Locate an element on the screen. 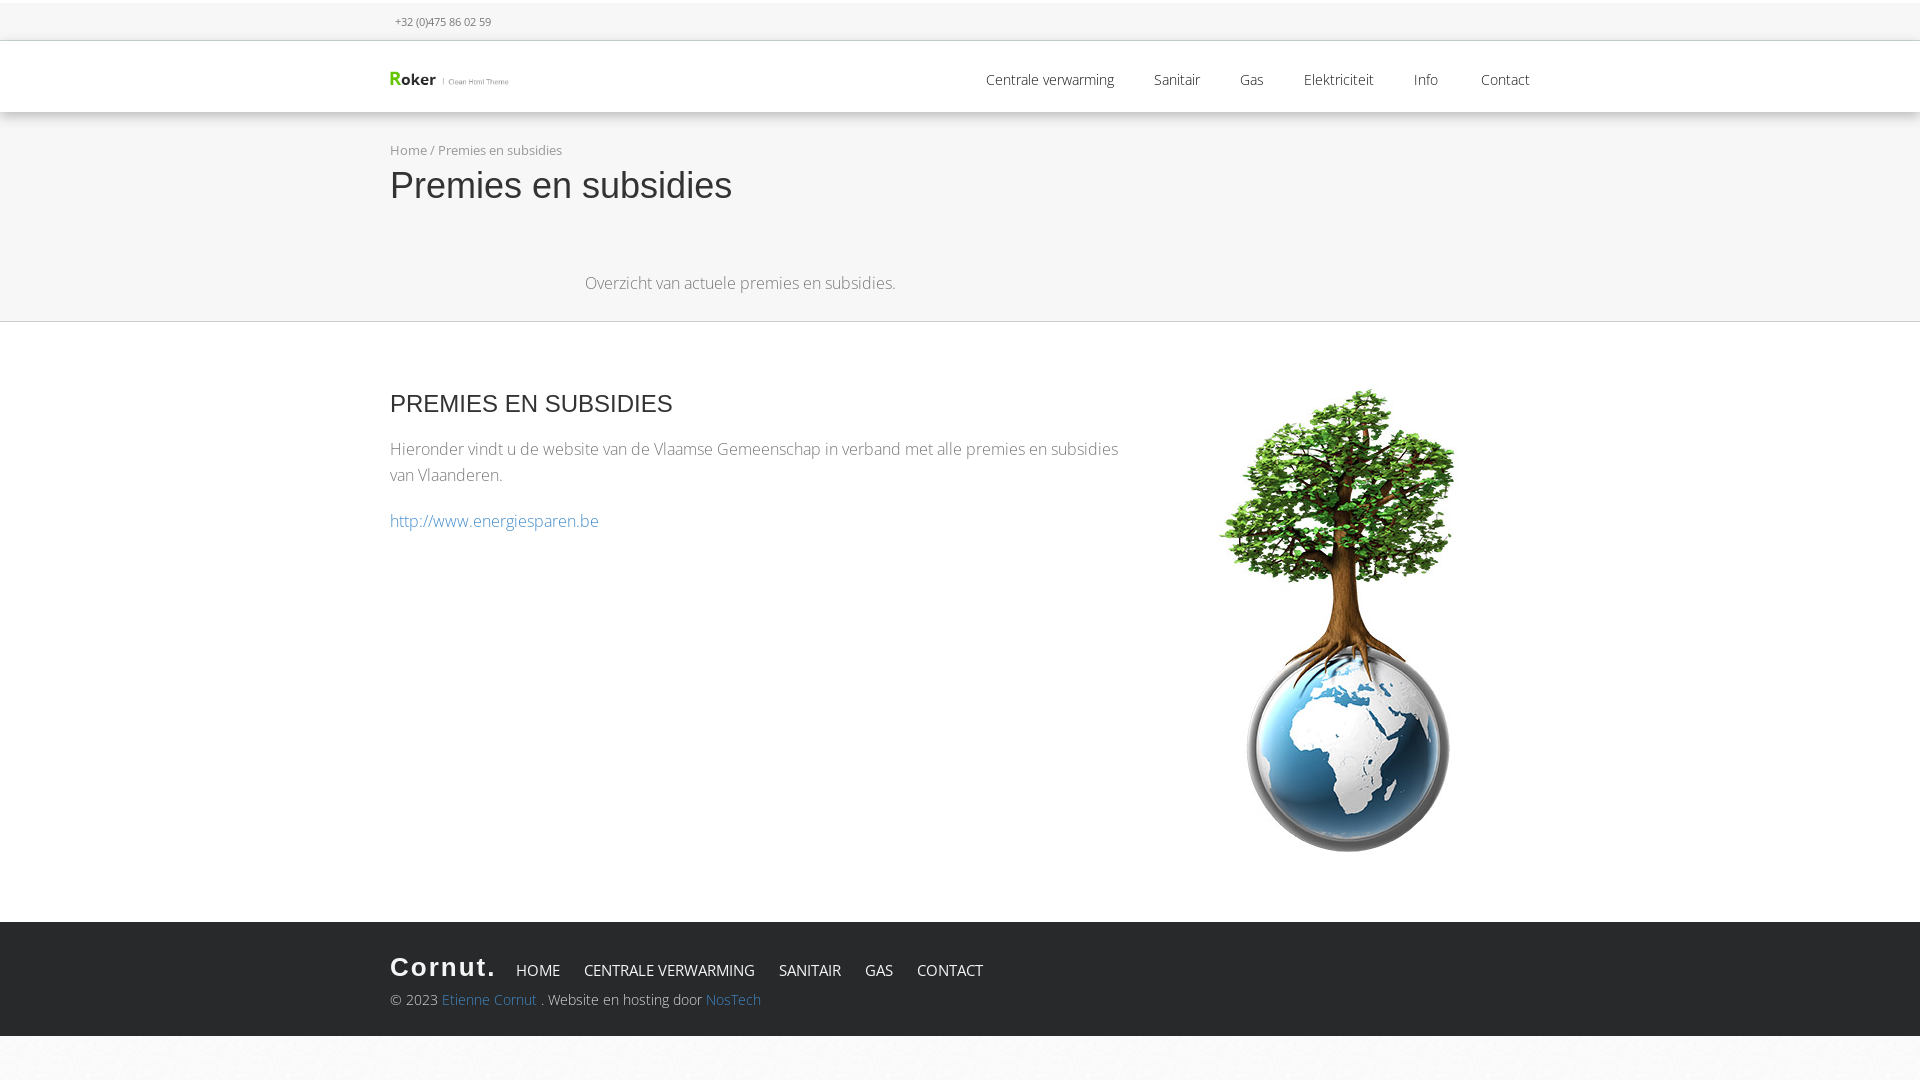 Image resolution: width=1920 pixels, height=1080 pixels. Home is located at coordinates (450, 76).